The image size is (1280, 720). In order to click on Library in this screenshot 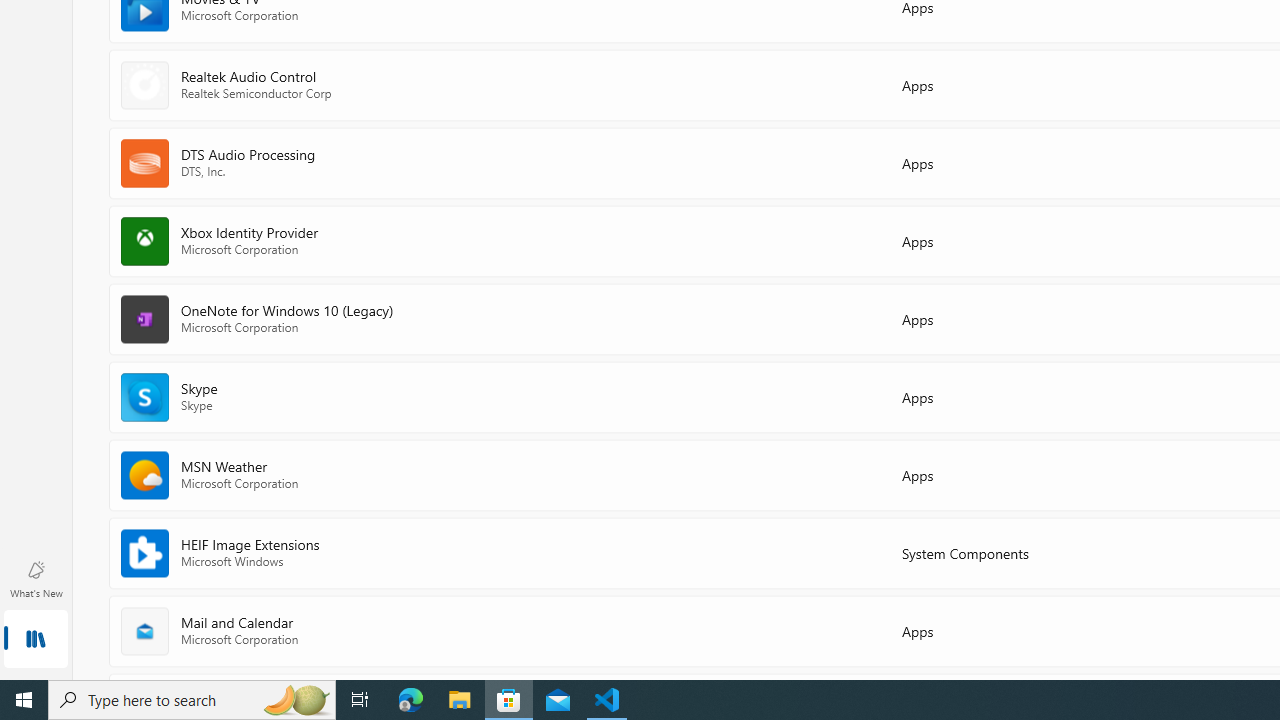, I will do `click(36, 640)`.